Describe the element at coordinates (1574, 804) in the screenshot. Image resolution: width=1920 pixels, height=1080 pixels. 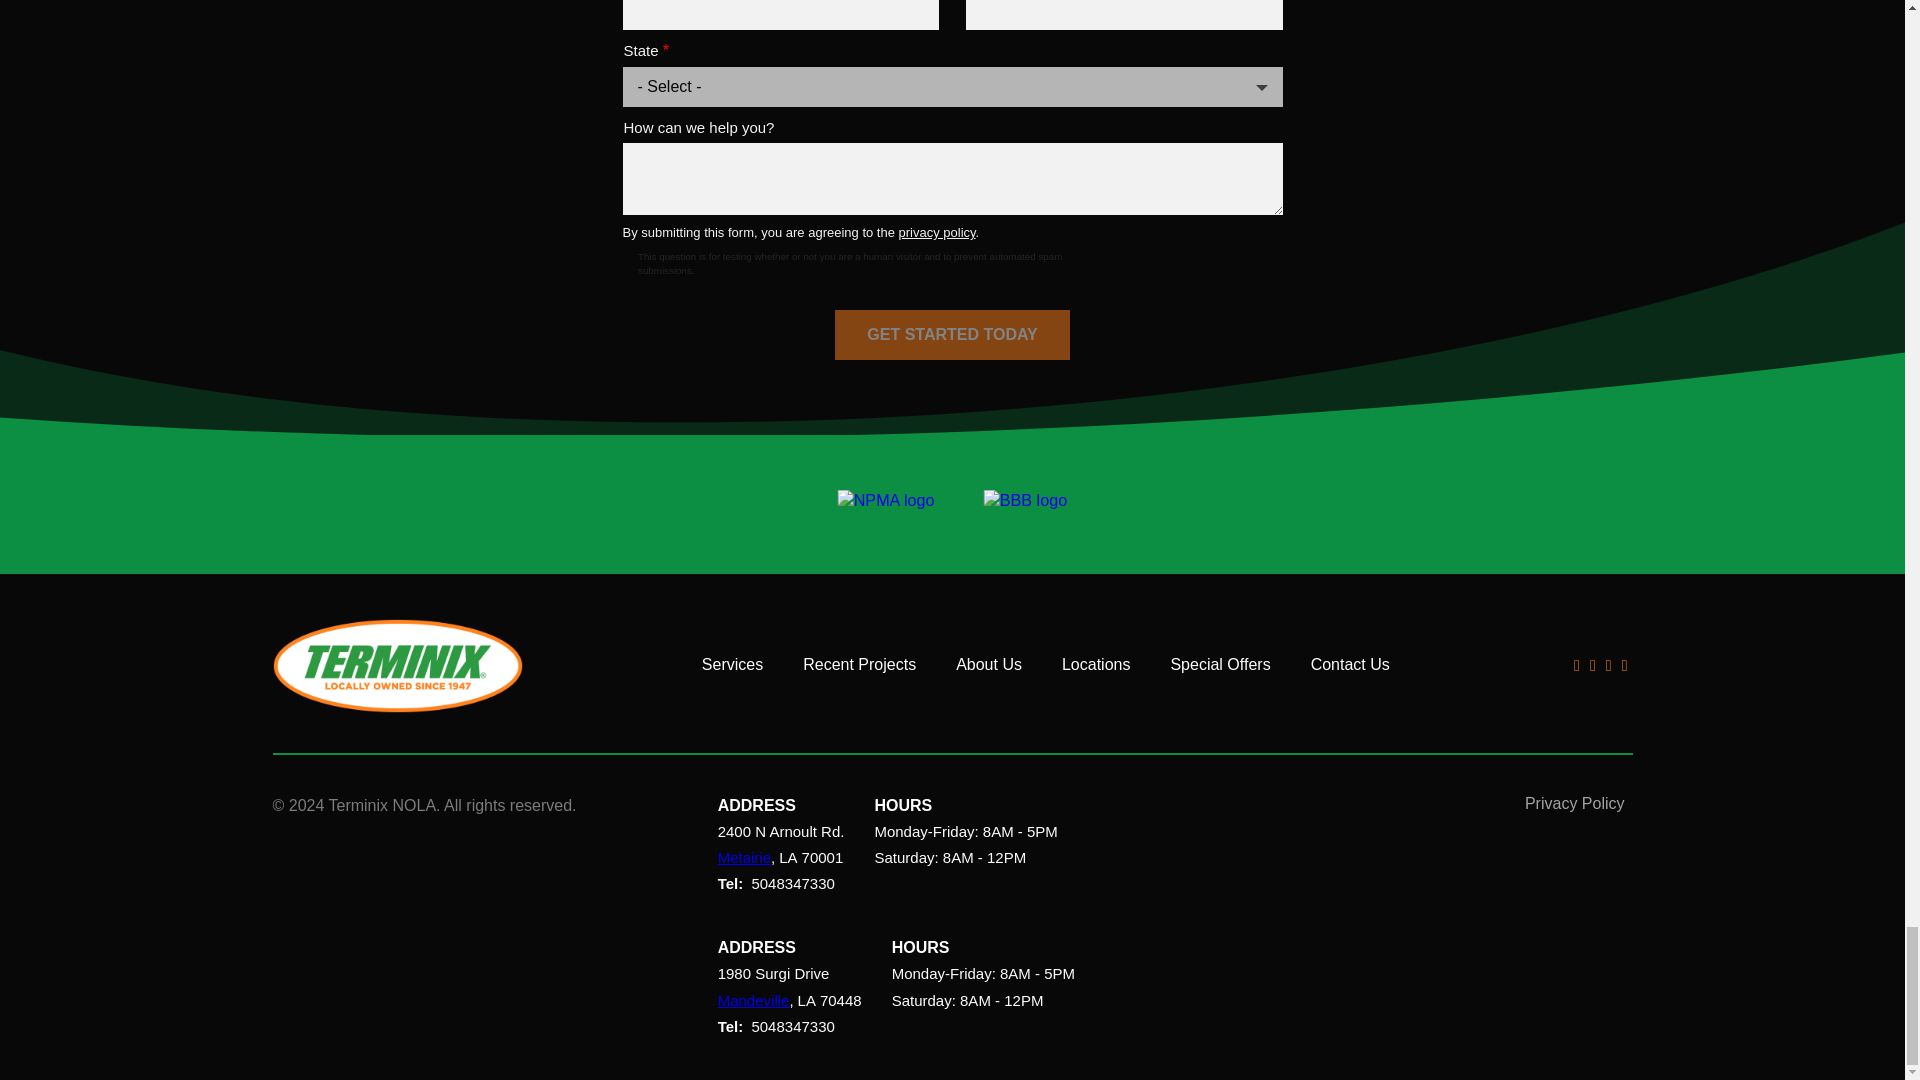
I see `Privacy Policy` at that location.